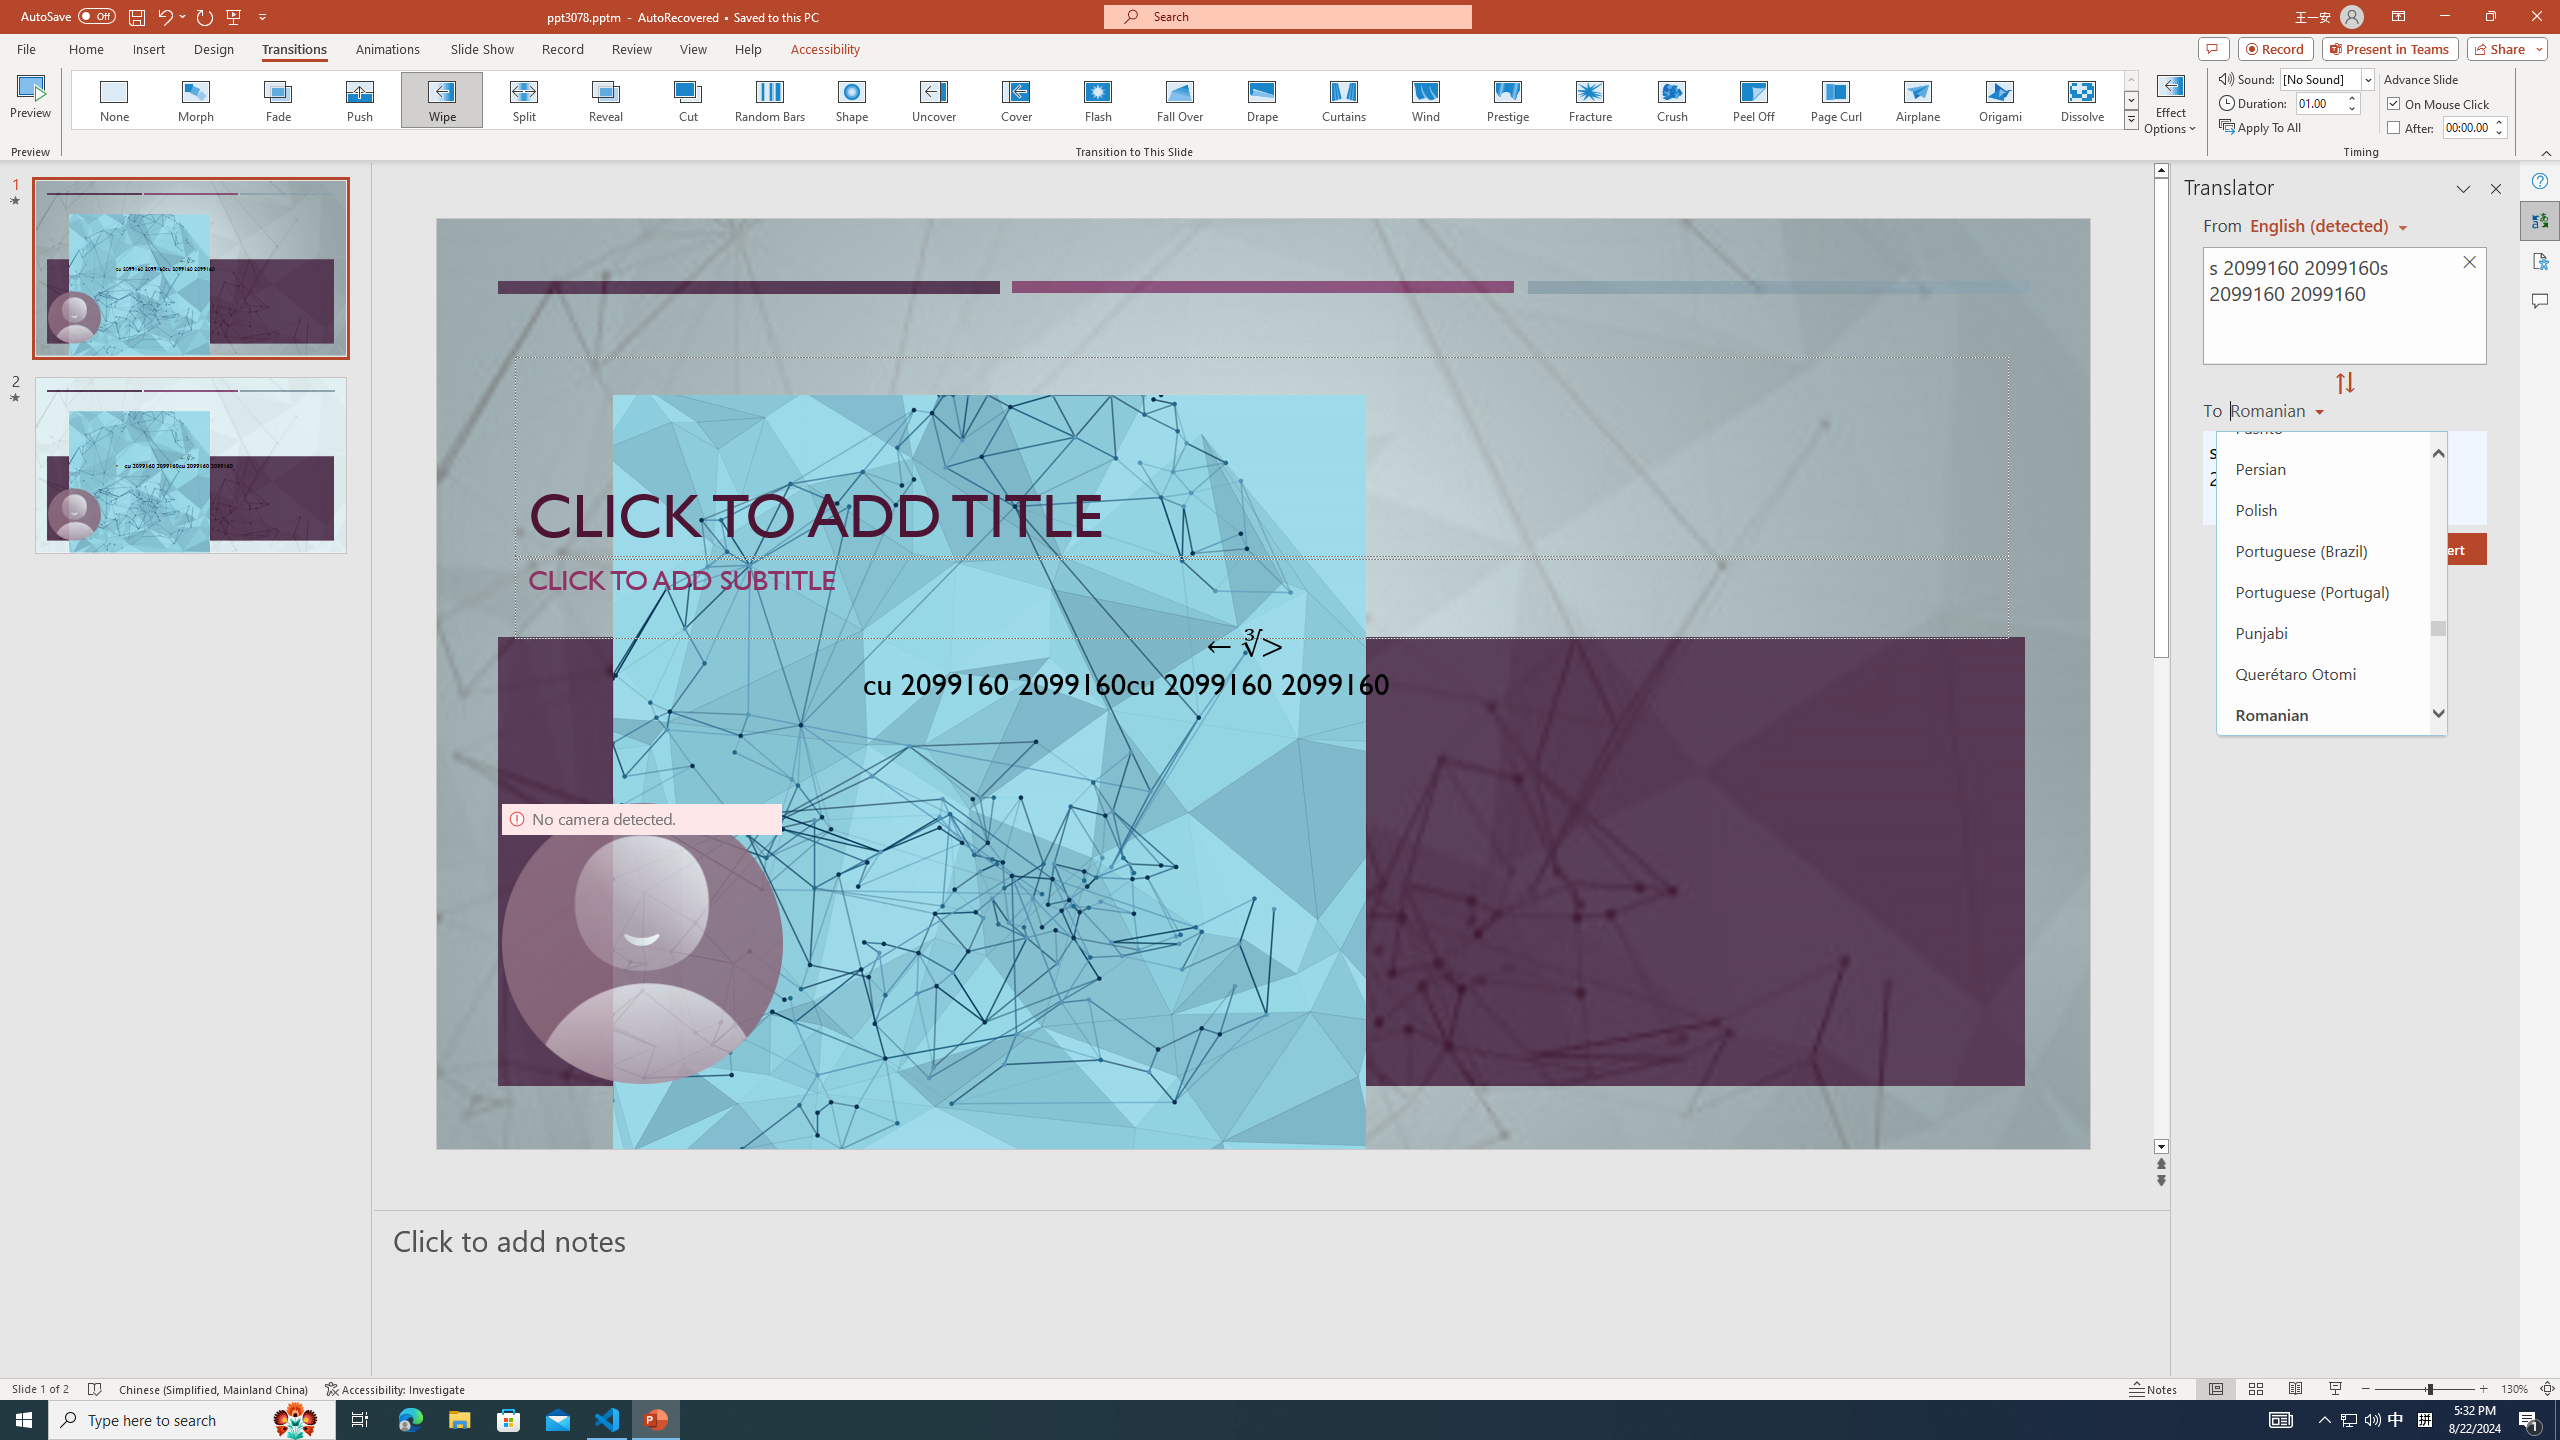 The image size is (2560, 1440). What do you see at coordinates (1072, 894) in the screenshot?
I see `Reload` at bounding box center [1072, 894].